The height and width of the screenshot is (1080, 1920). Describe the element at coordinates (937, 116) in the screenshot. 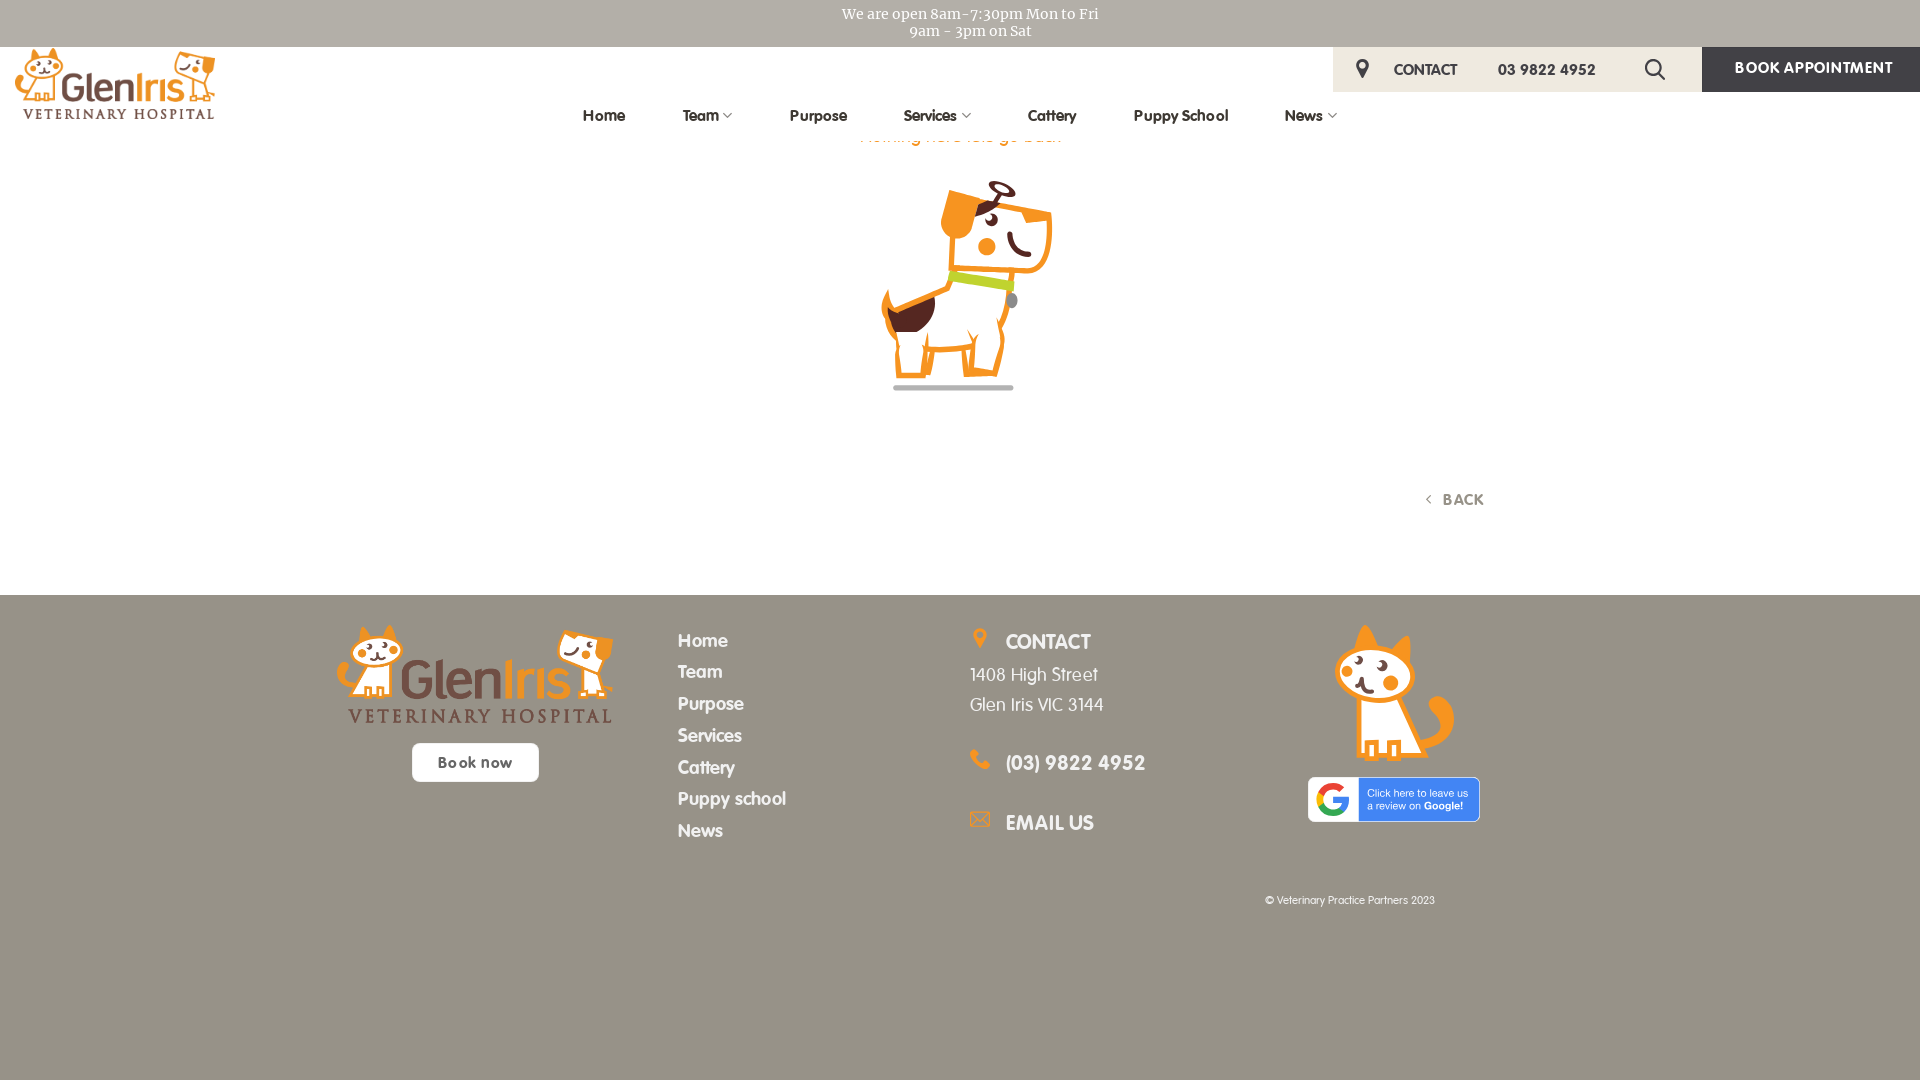

I see `Services` at that location.